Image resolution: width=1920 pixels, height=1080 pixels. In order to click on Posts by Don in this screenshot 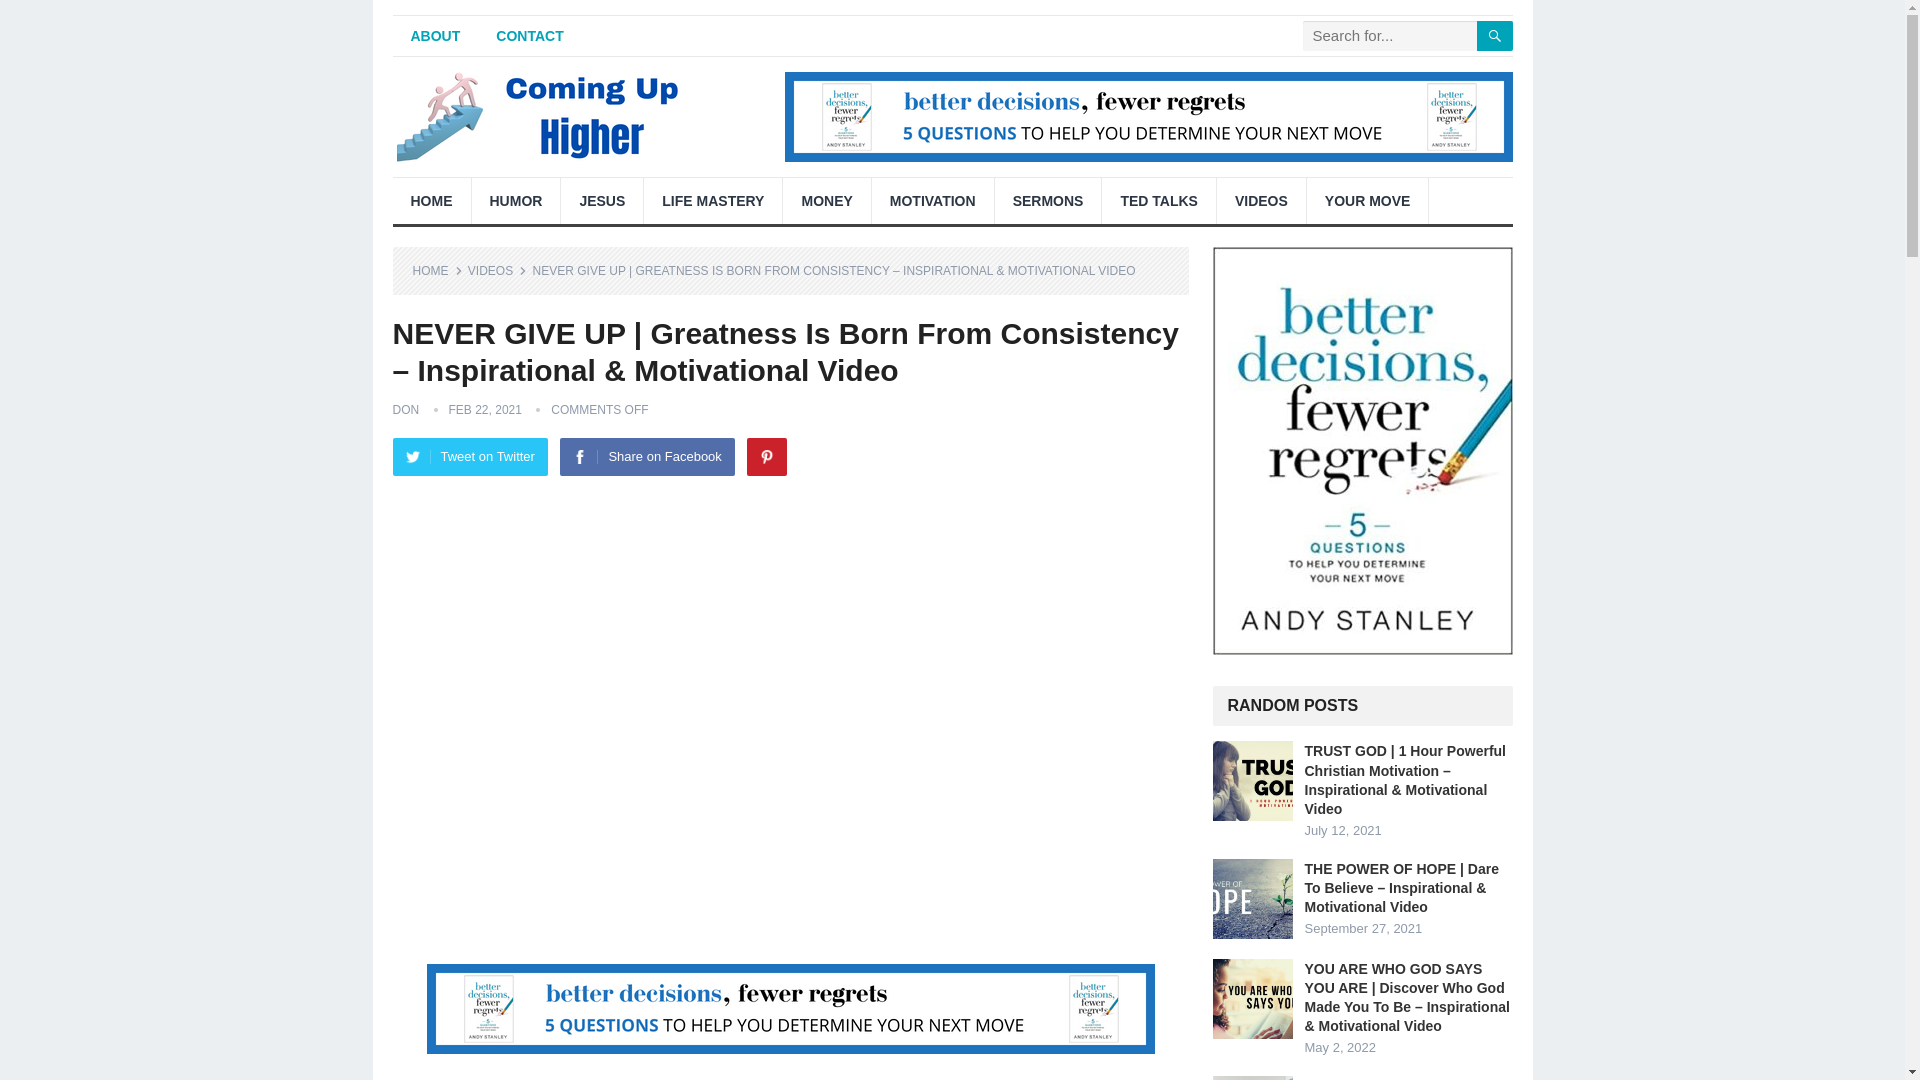, I will do `click(404, 409)`.